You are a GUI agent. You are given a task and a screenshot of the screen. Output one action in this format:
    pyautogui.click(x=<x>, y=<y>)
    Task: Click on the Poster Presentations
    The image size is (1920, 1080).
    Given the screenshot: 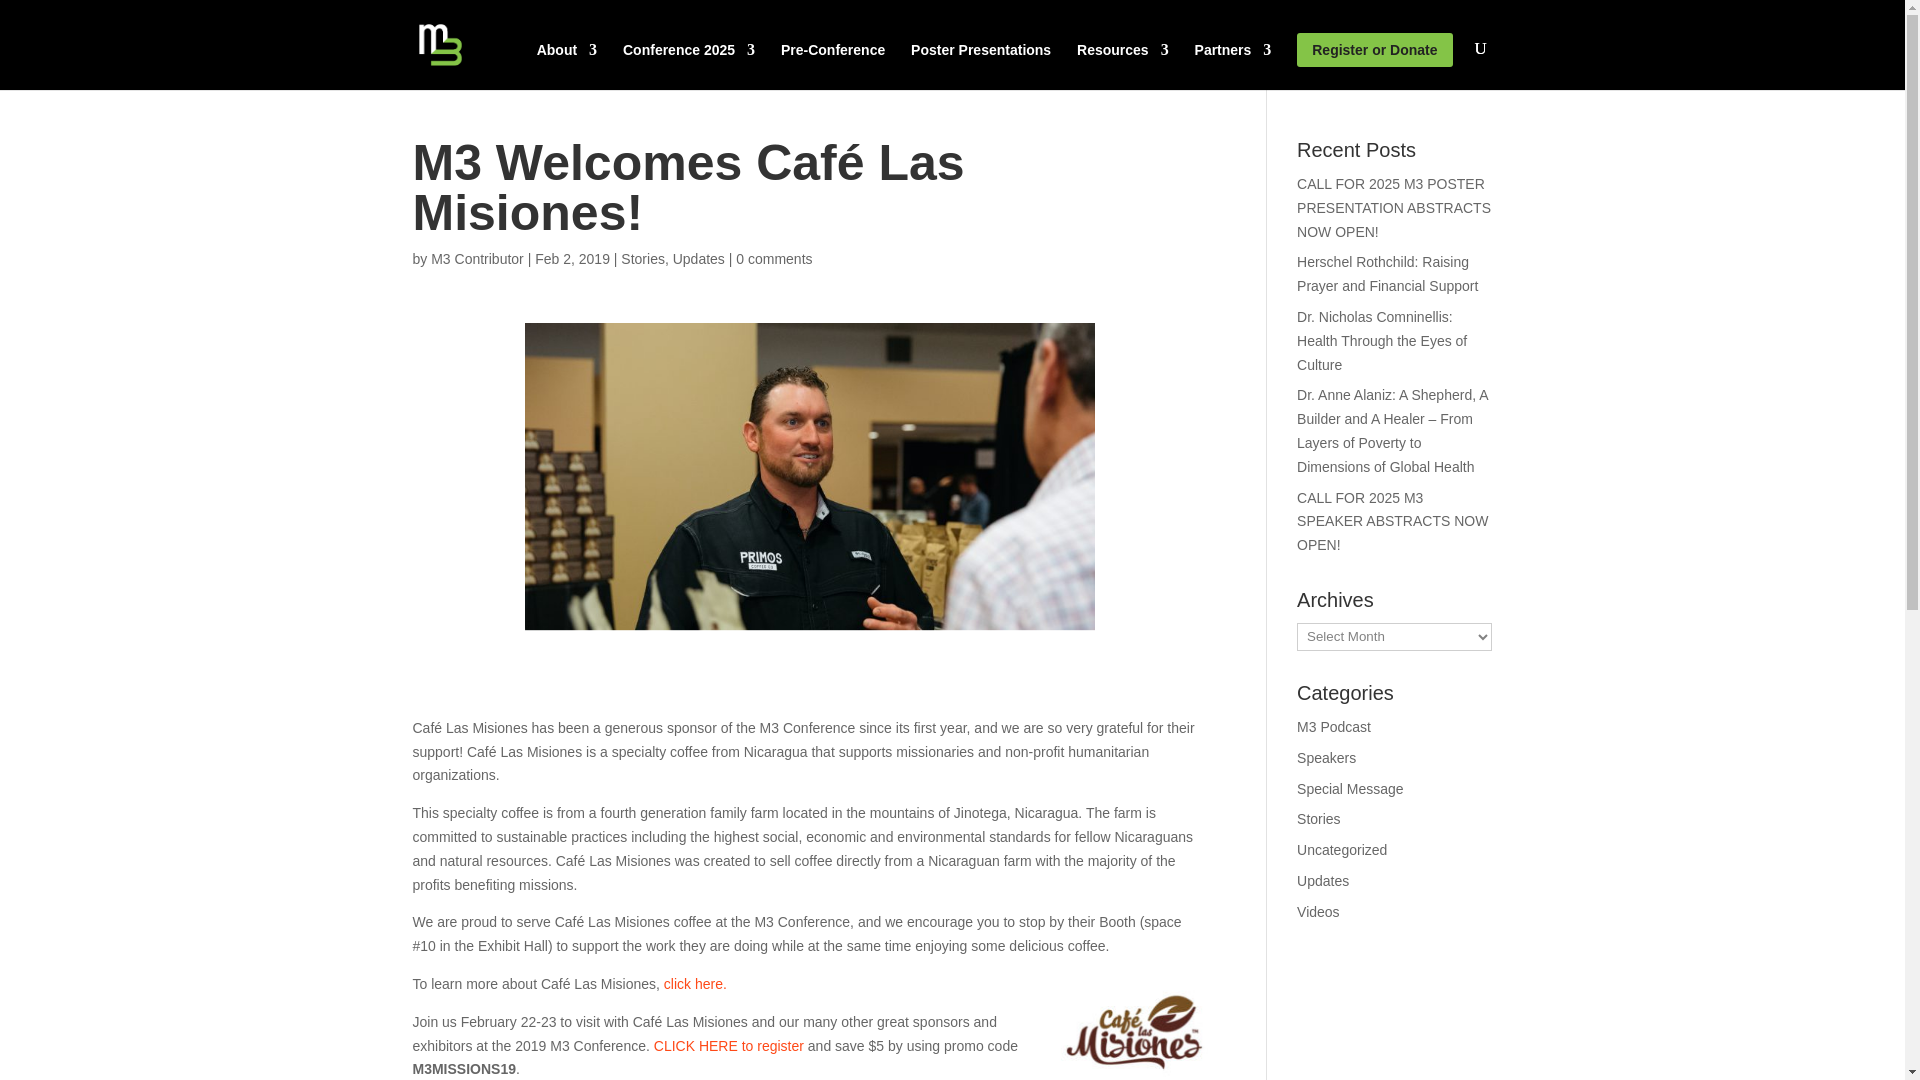 What is the action you would take?
    pyautogui.click(x=980, y=66)
    